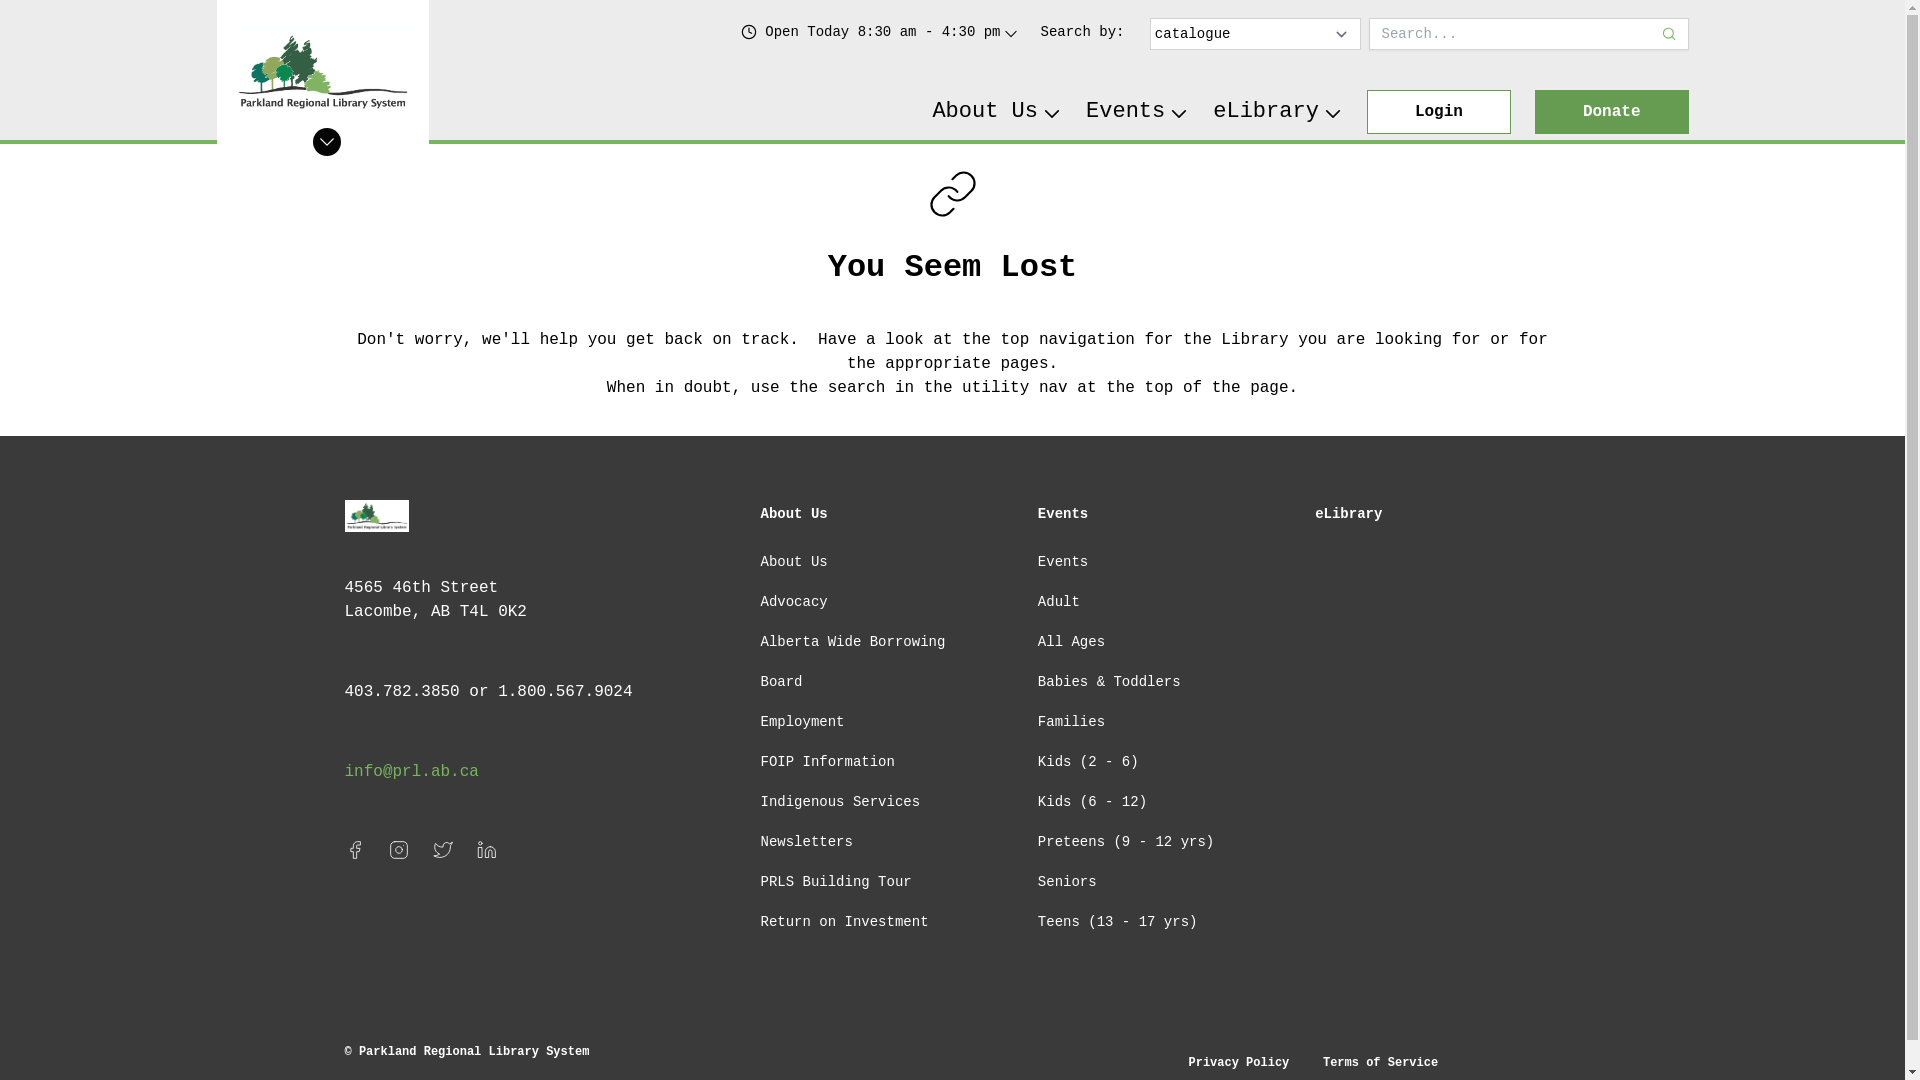 The width and height of the screenshot is (1920, 1080). I want to click on Login, so click(1439, 112).